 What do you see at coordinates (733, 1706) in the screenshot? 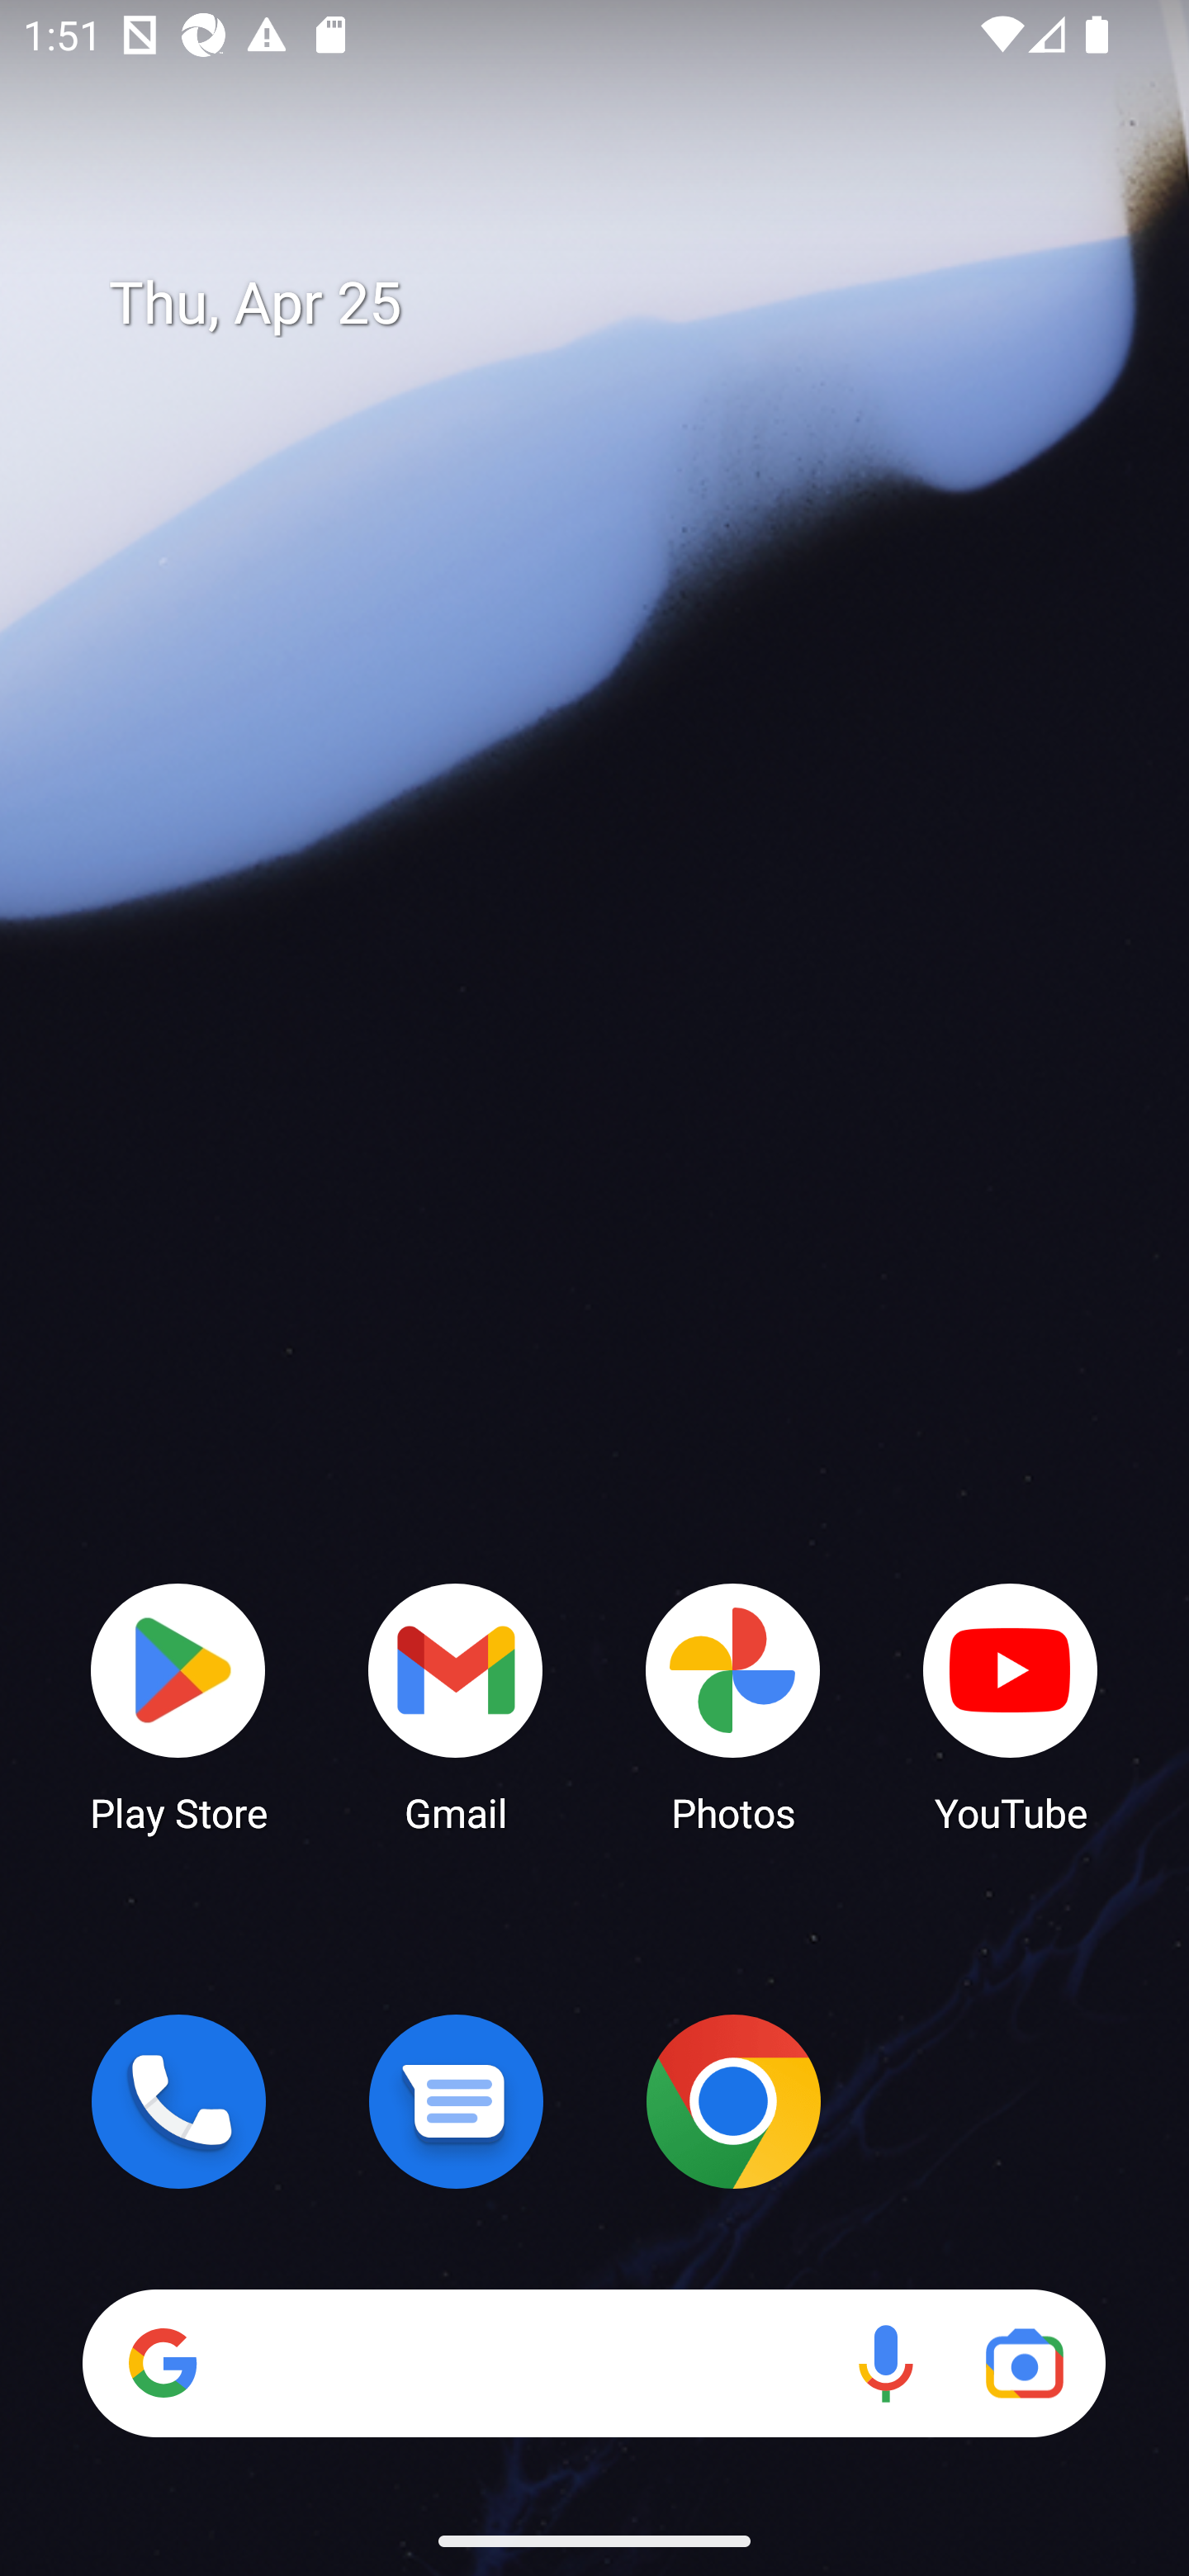
I see `Photos` at bounding box center [733, 1706].